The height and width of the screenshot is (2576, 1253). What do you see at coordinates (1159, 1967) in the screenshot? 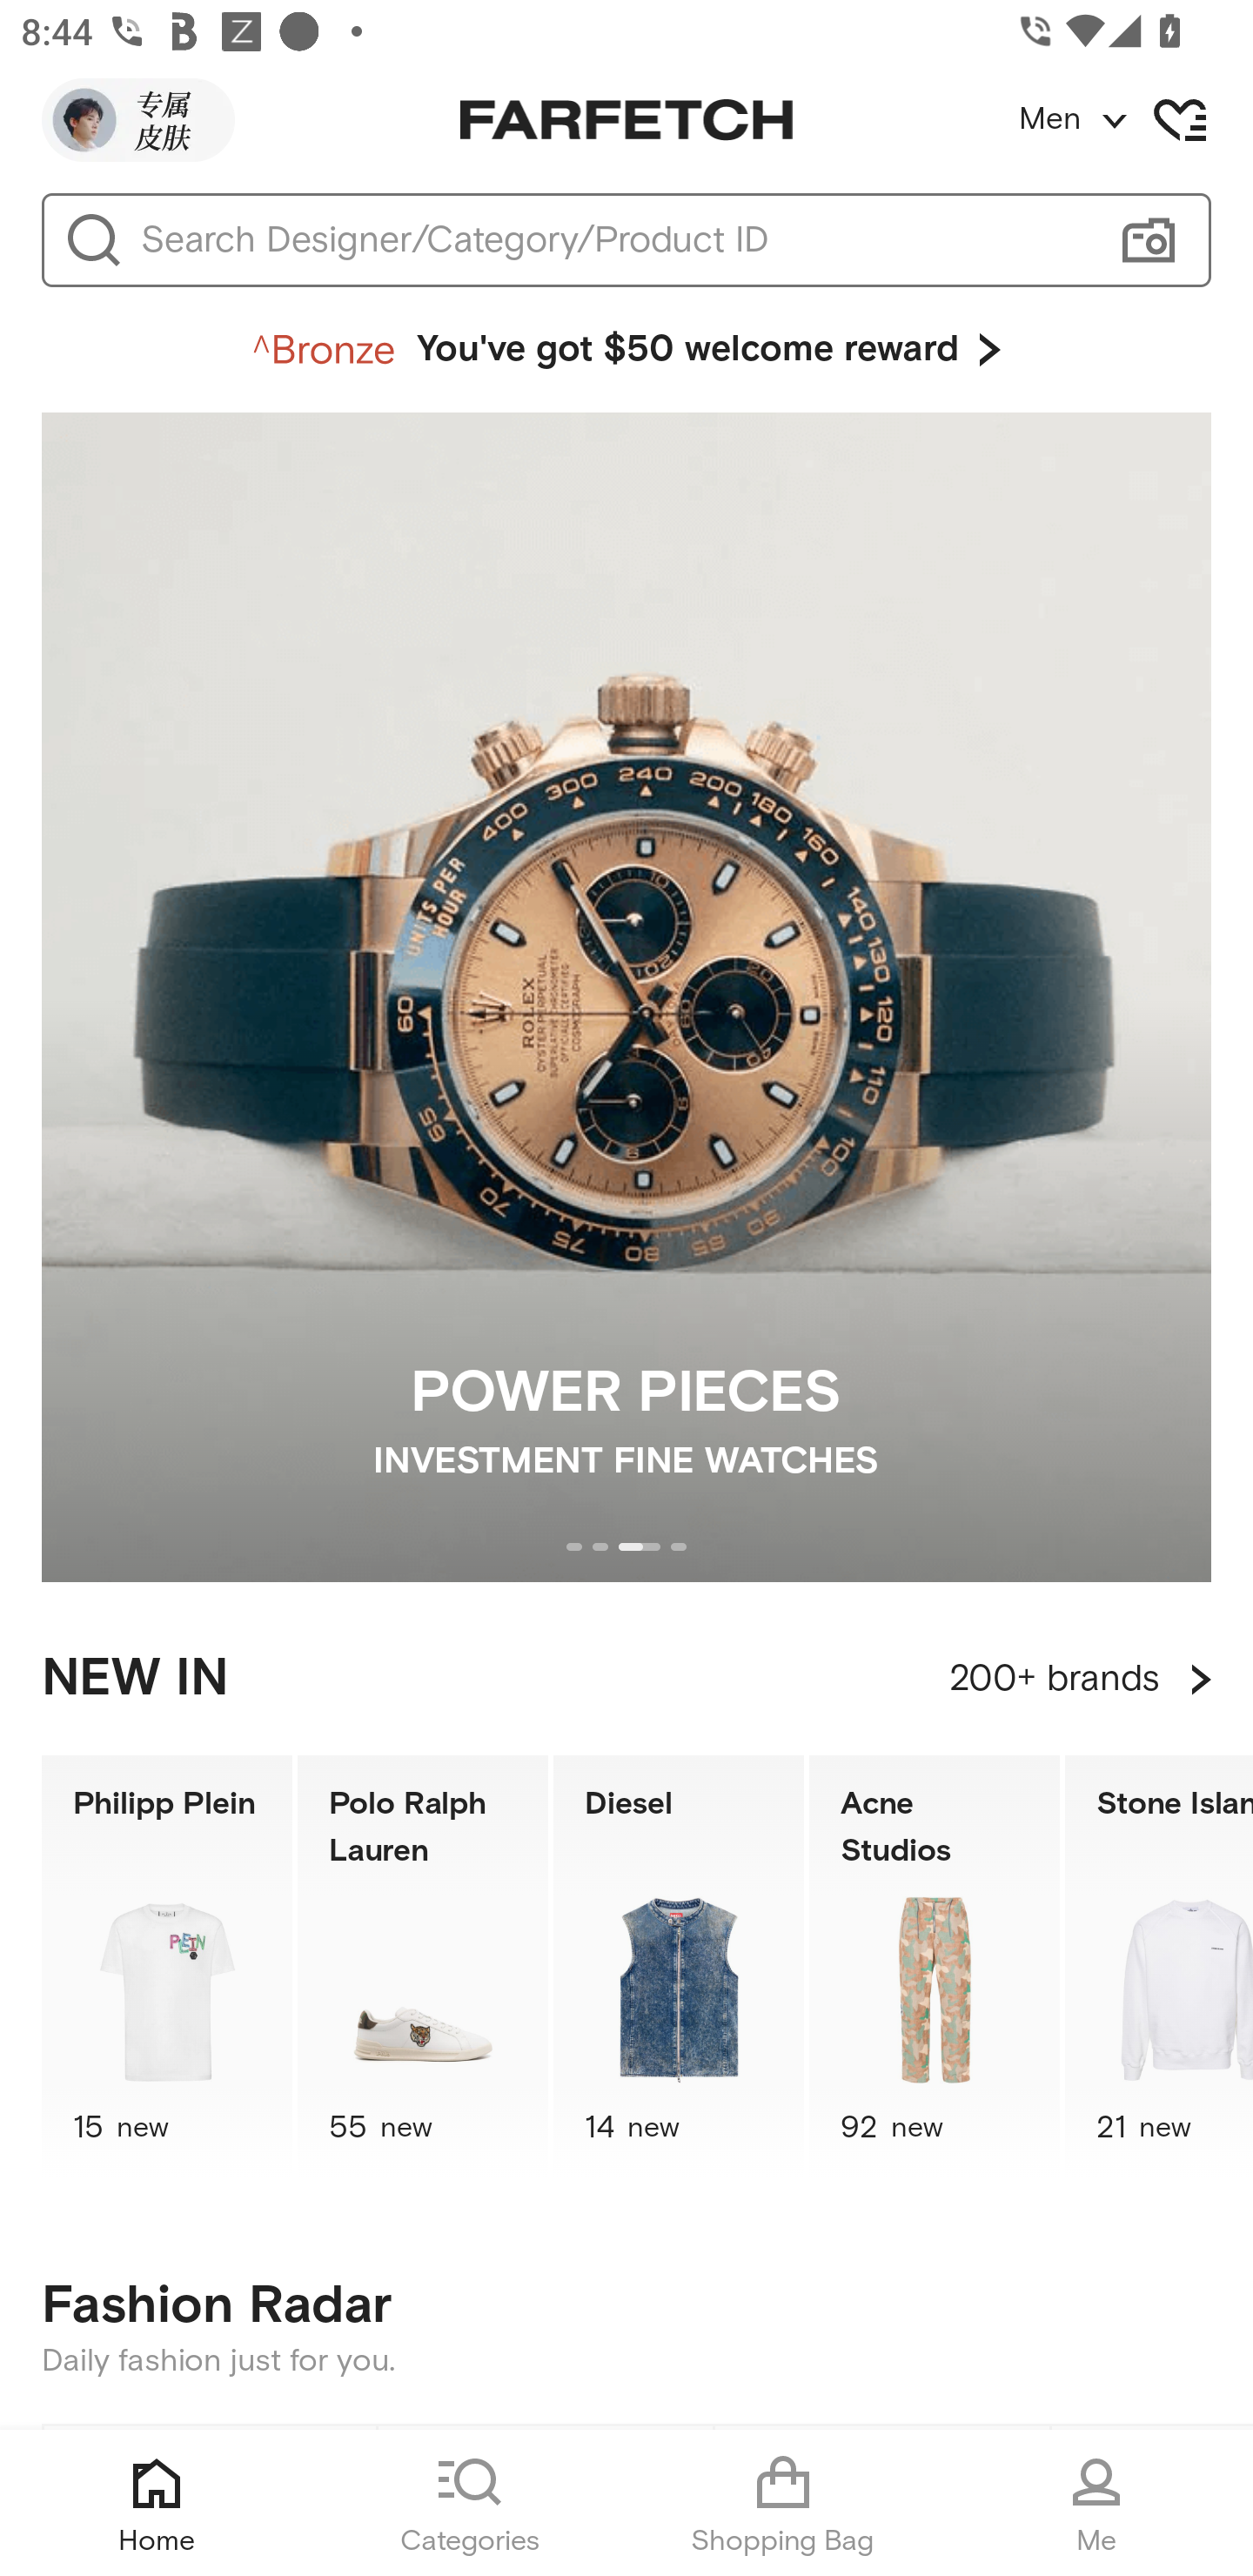
I see `Stone Island 21  new` at bounding box center [1159, 1967].